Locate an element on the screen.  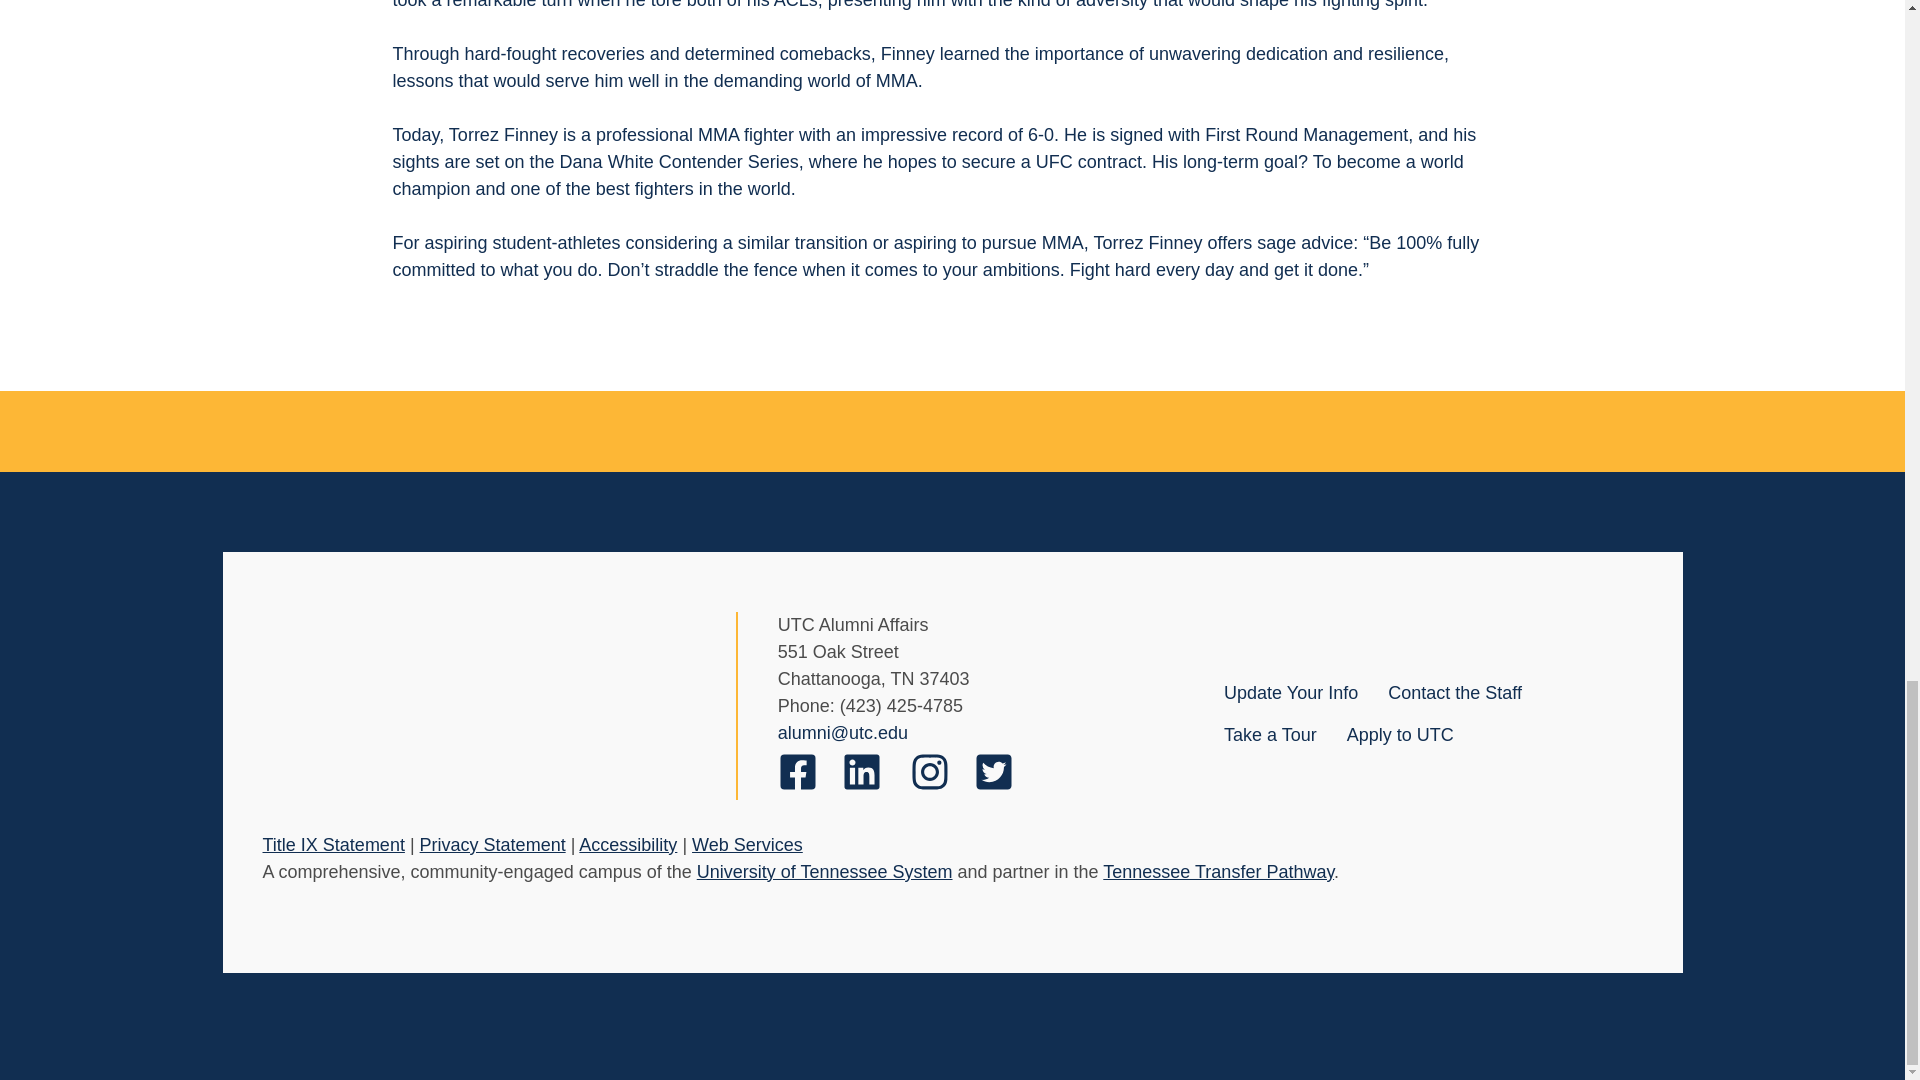
Take a Tour is located at coordinates (1270, 734).